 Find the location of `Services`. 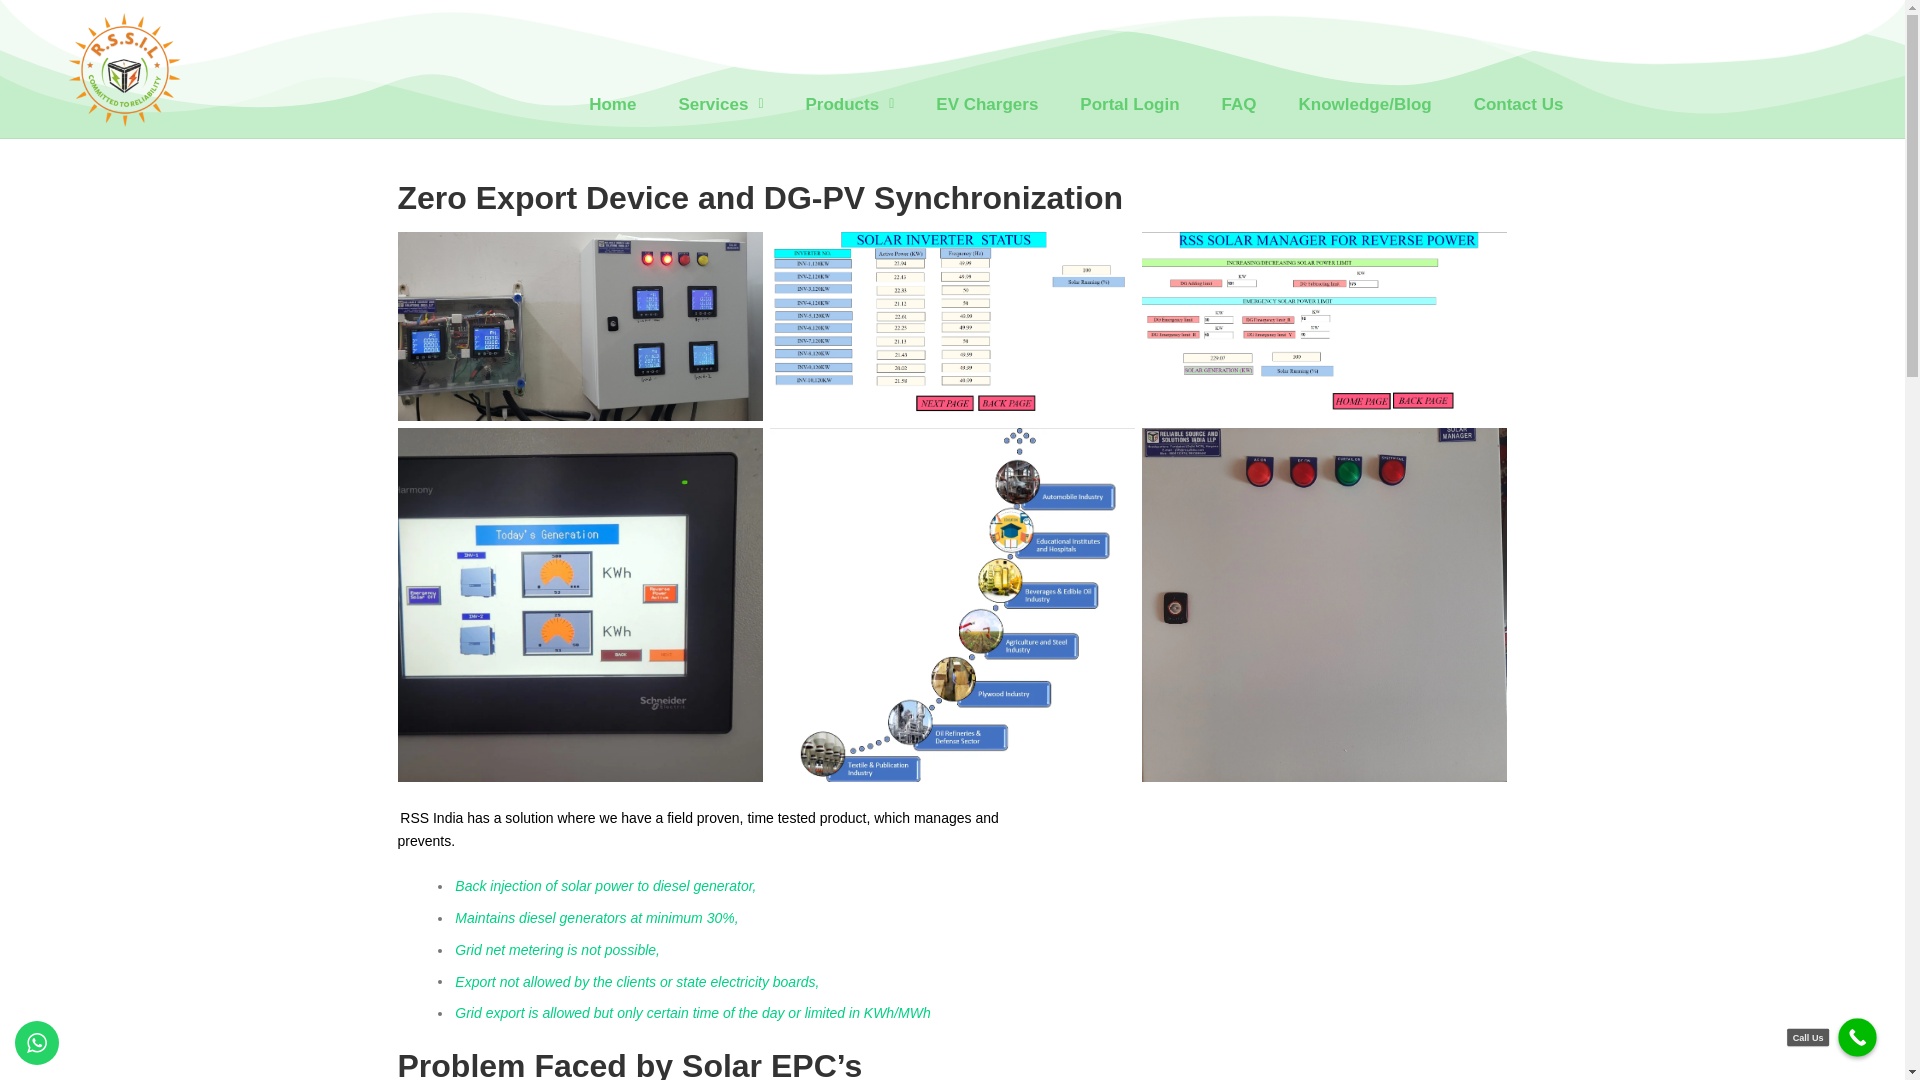

Services is located at coordinates (720, 104).